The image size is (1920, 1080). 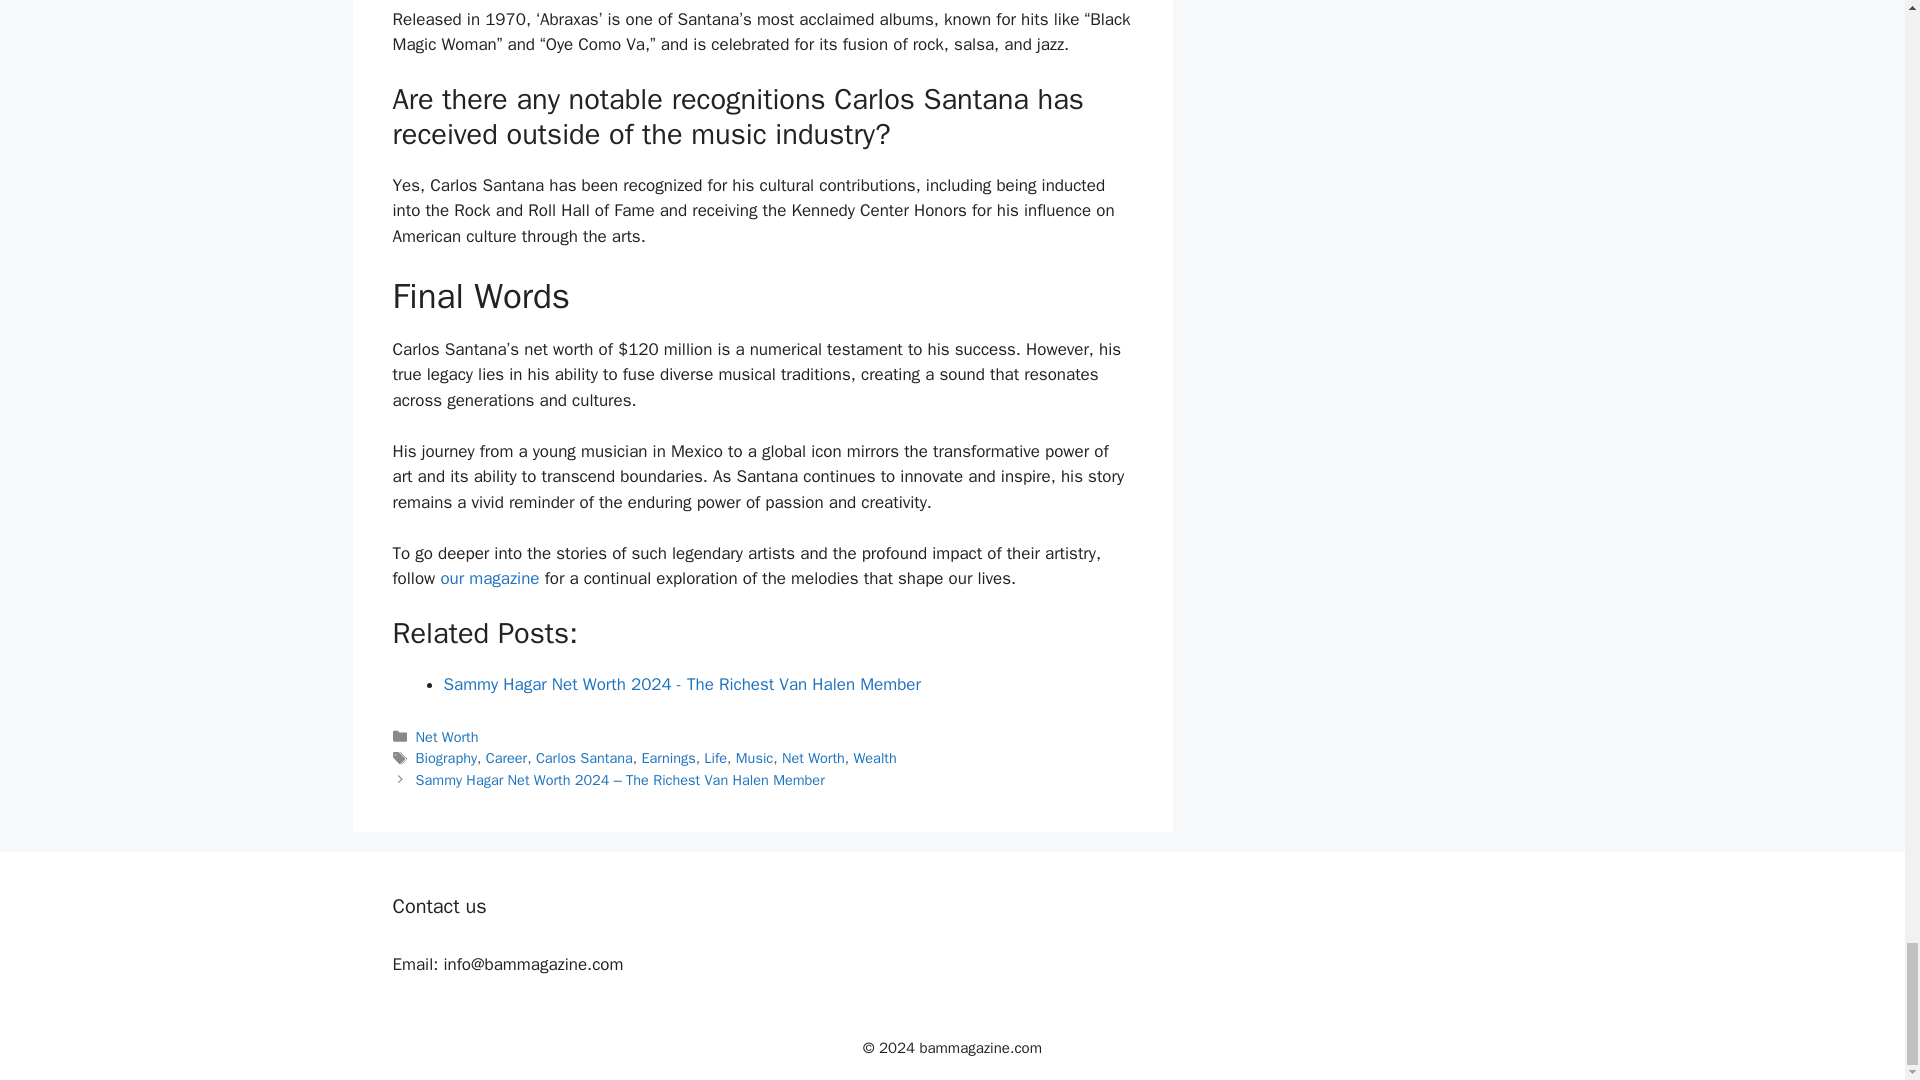 I want to click on Net Worth, so click(x=447, y=736).